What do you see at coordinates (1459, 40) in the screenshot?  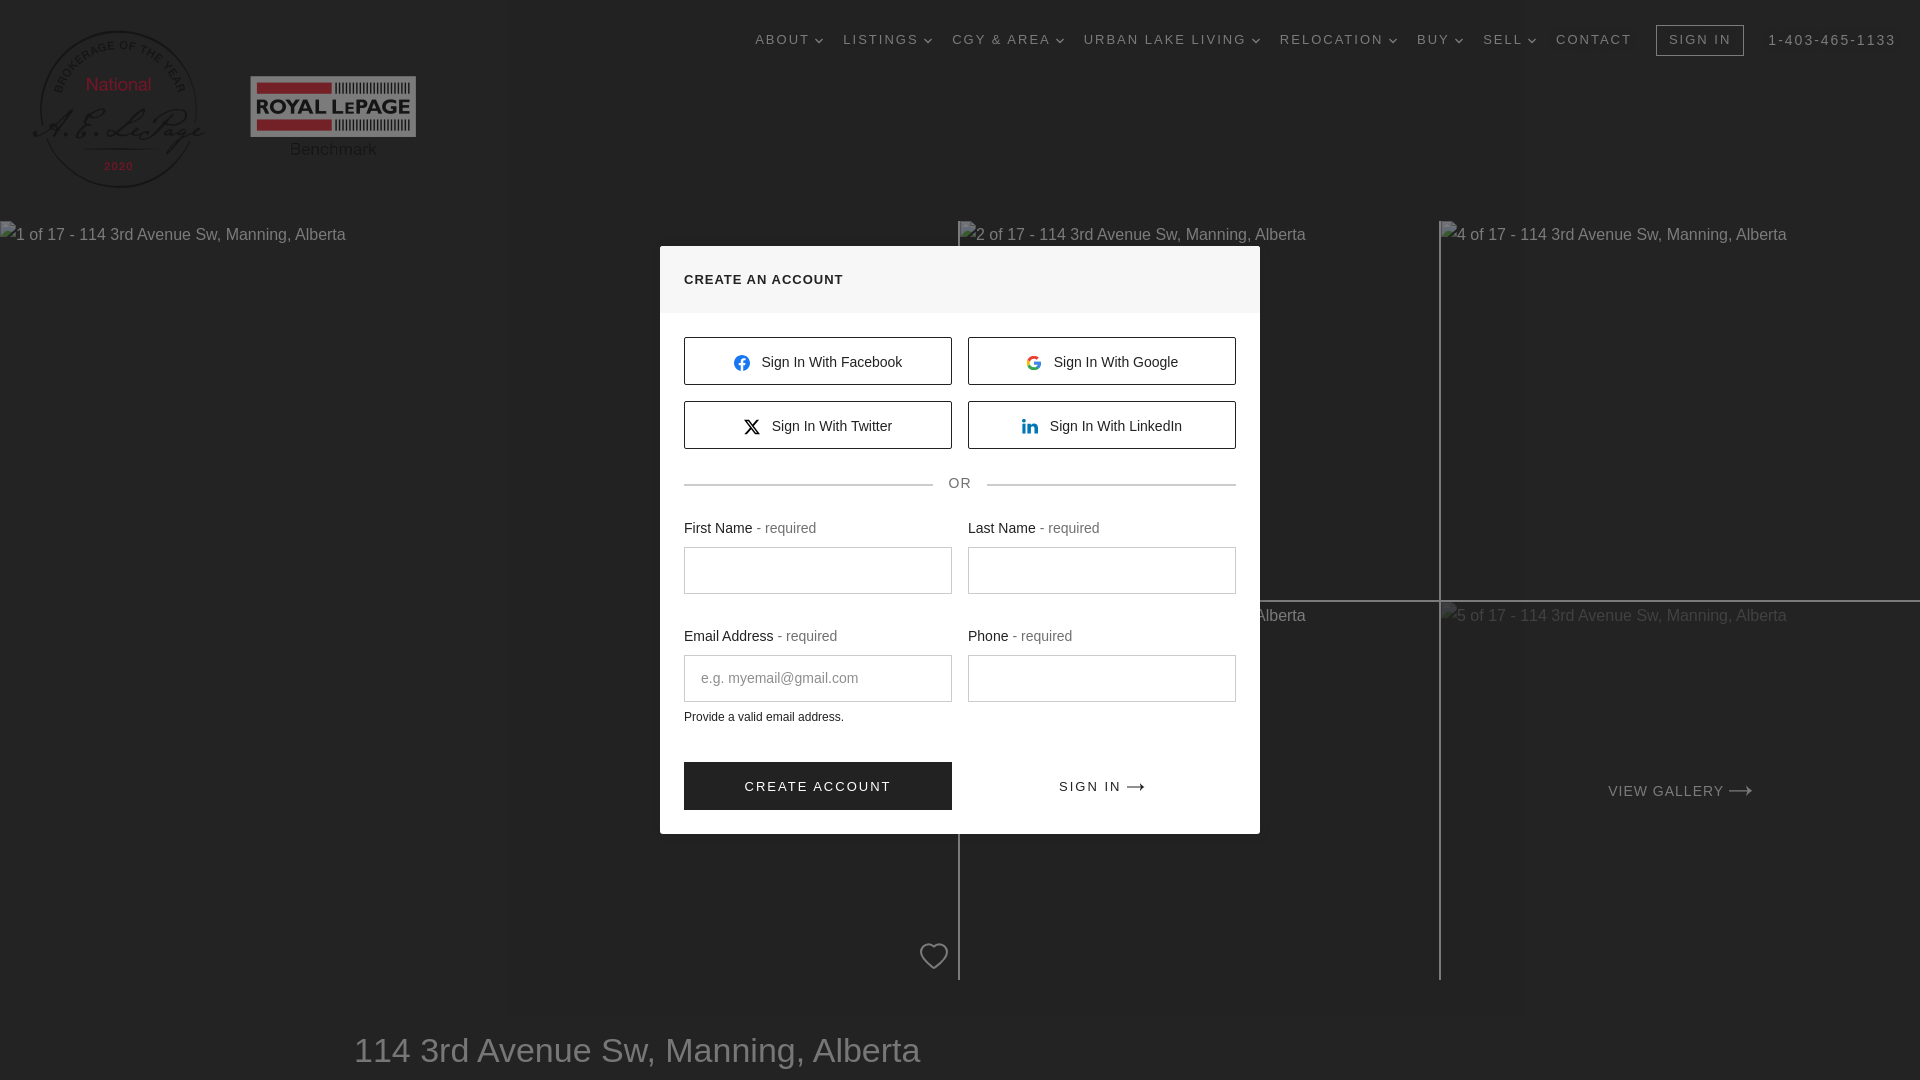 I see `DROPDOWN ARROW` at bounding box center [1459, 40].